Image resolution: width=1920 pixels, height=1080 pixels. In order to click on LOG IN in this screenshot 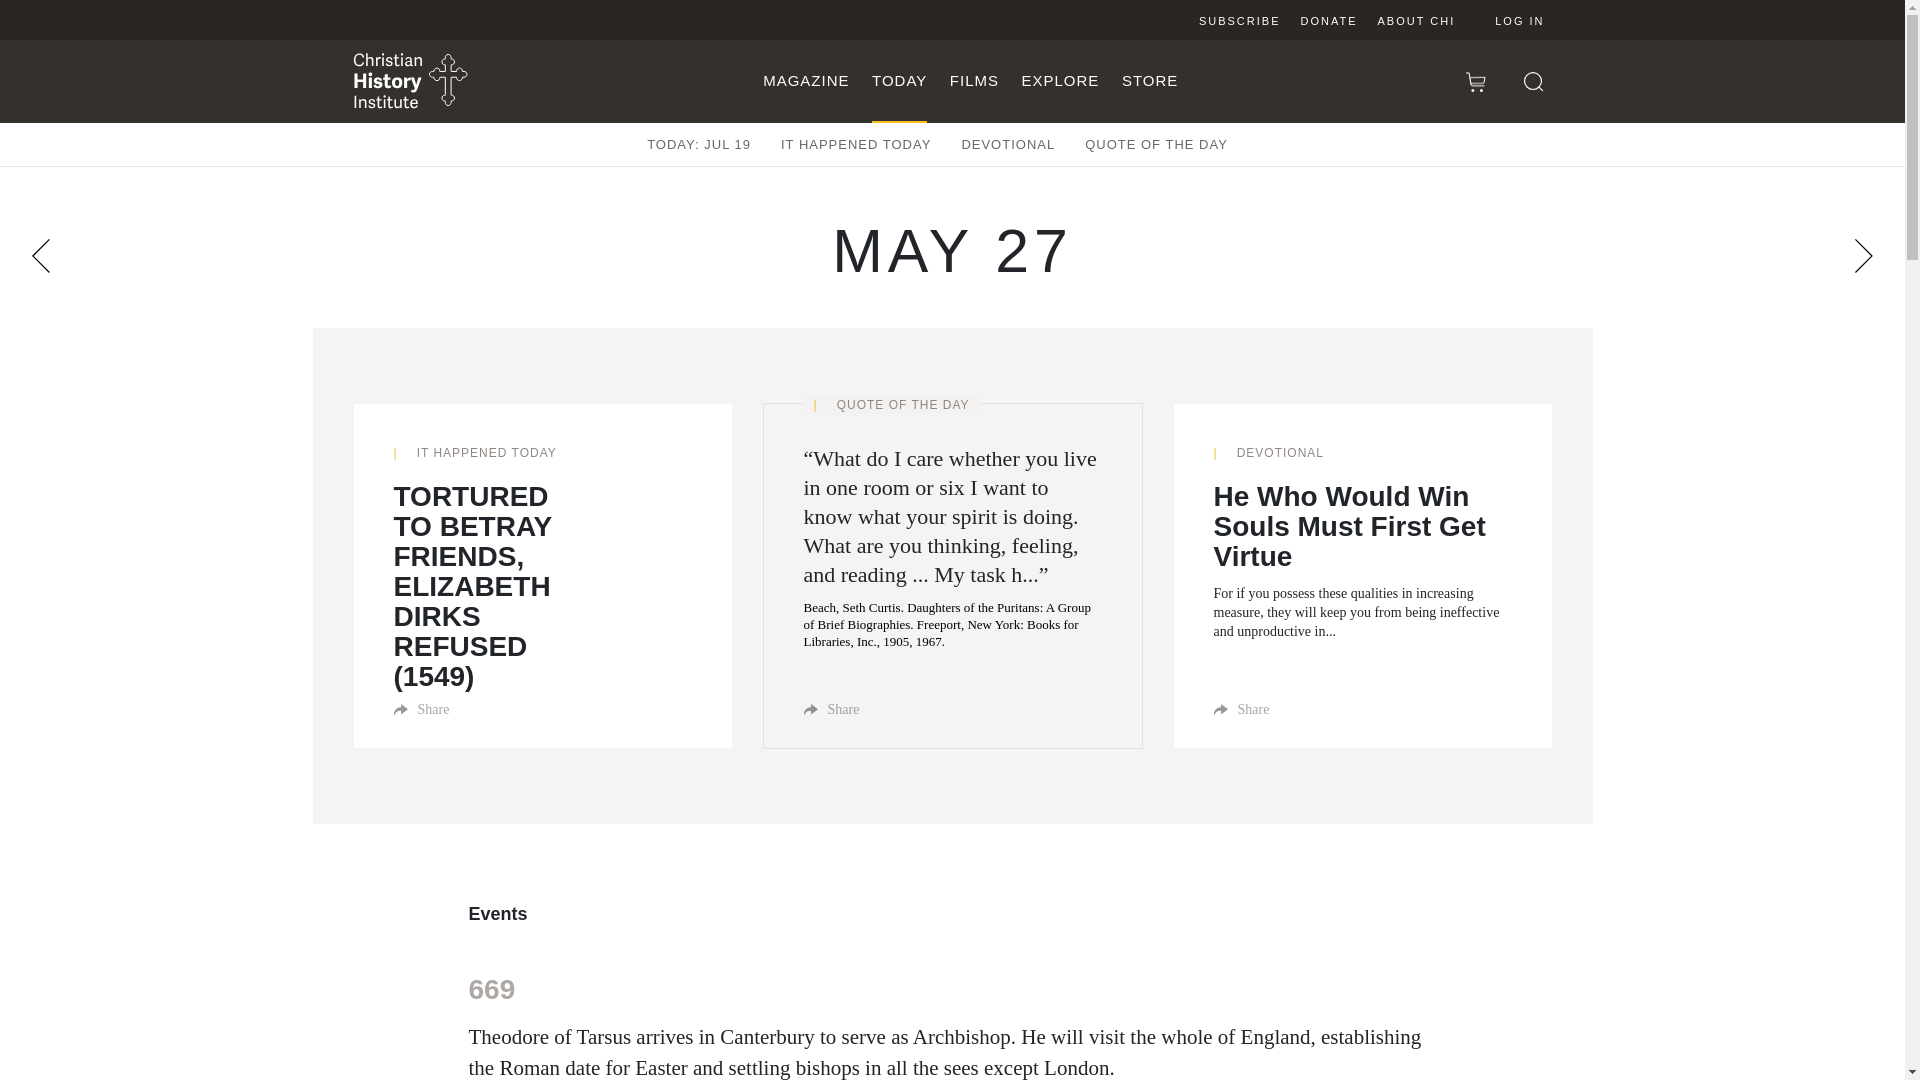, I will do `click(1504, 20)`.